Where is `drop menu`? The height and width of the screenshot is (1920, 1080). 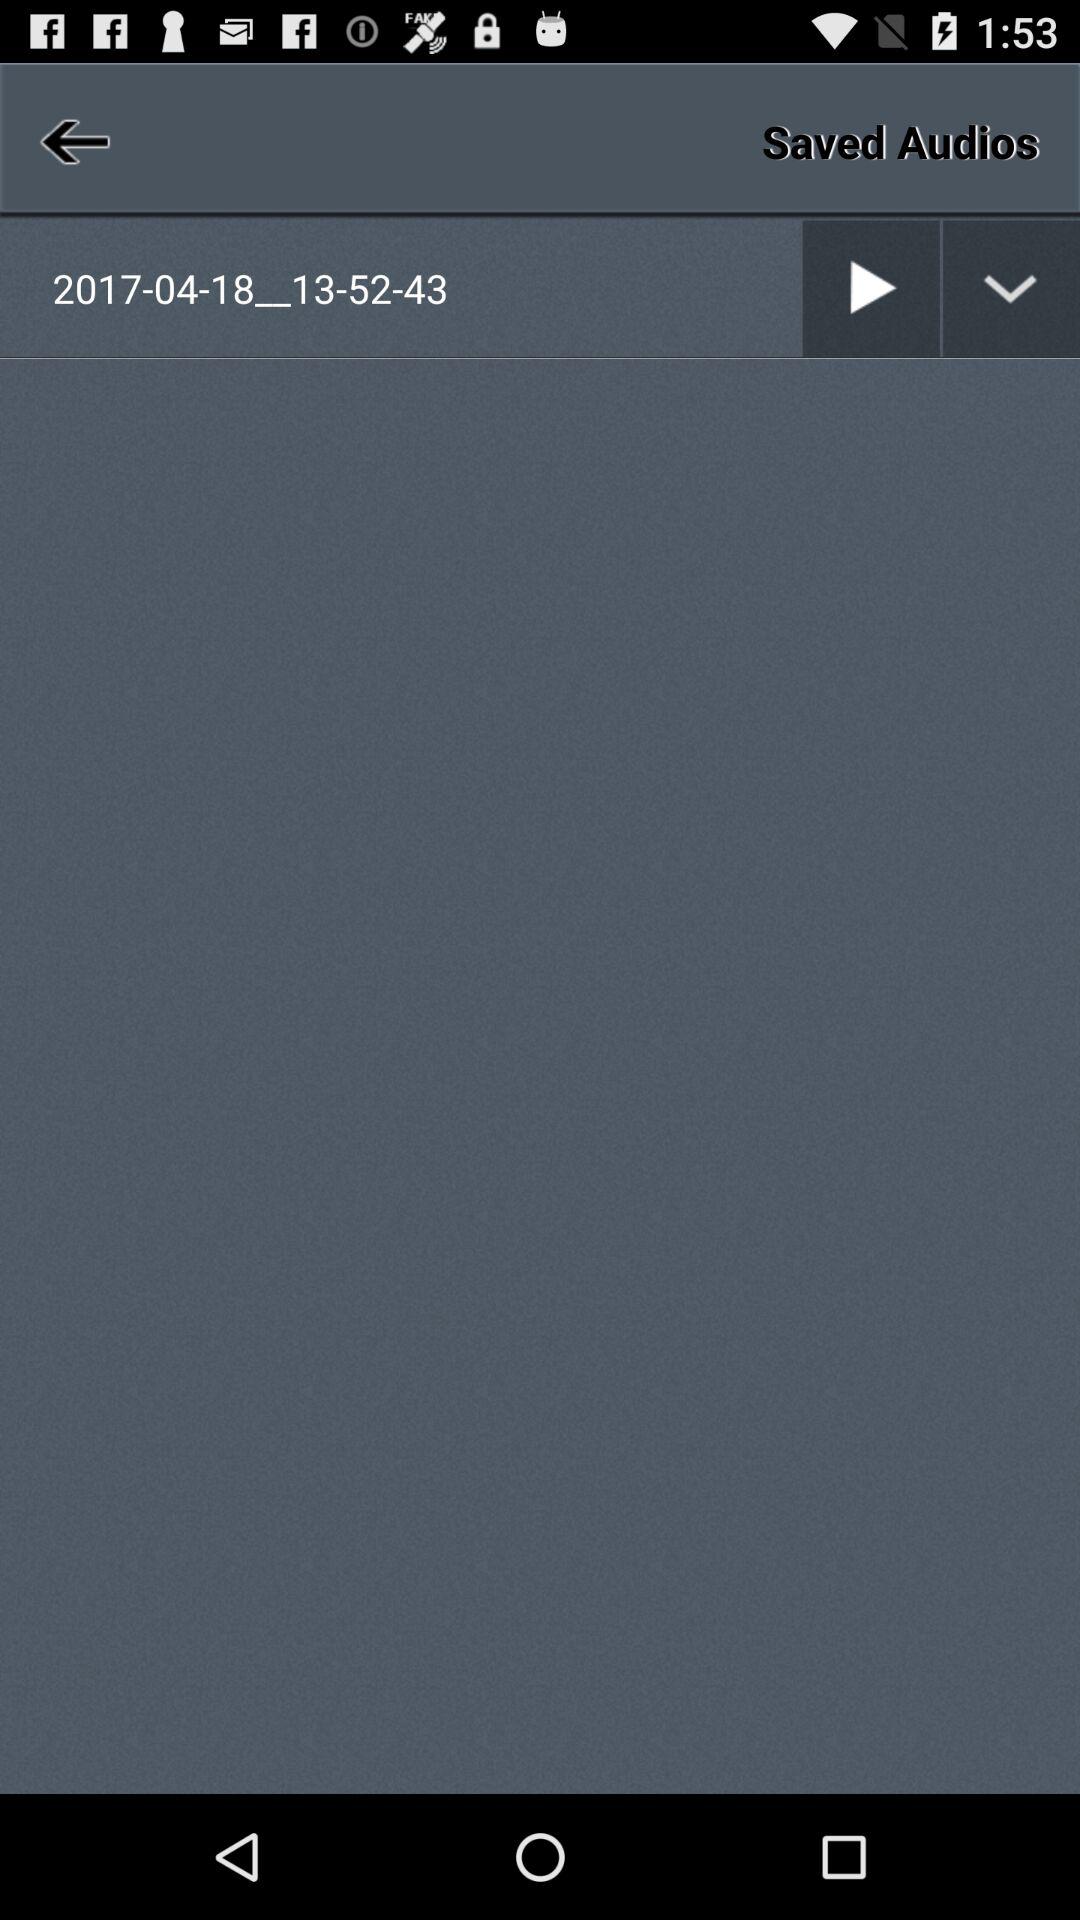 drop menu is located at coordinates (1012, 288).